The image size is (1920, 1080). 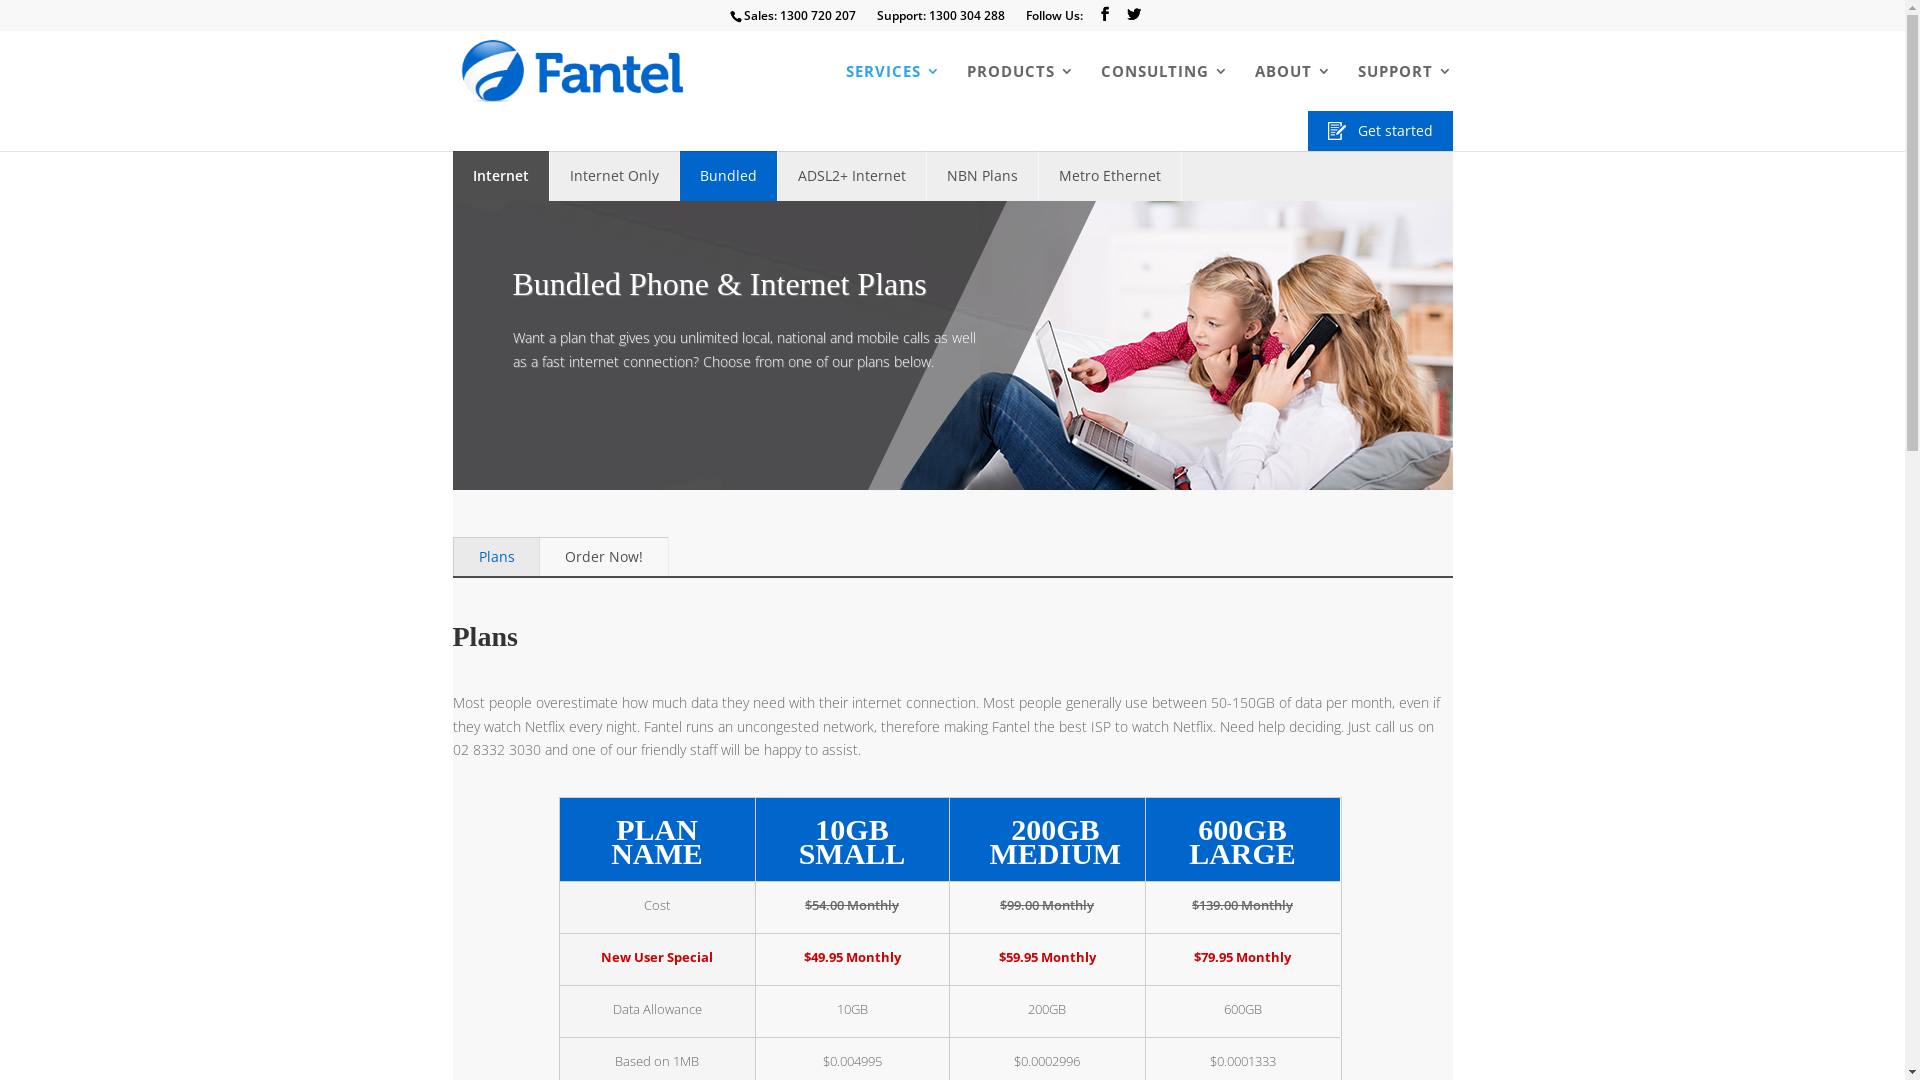 What do you see at coordinates (894, 88) in the screenshot?
I see `SERVICES` at bounding box center [894, 88].